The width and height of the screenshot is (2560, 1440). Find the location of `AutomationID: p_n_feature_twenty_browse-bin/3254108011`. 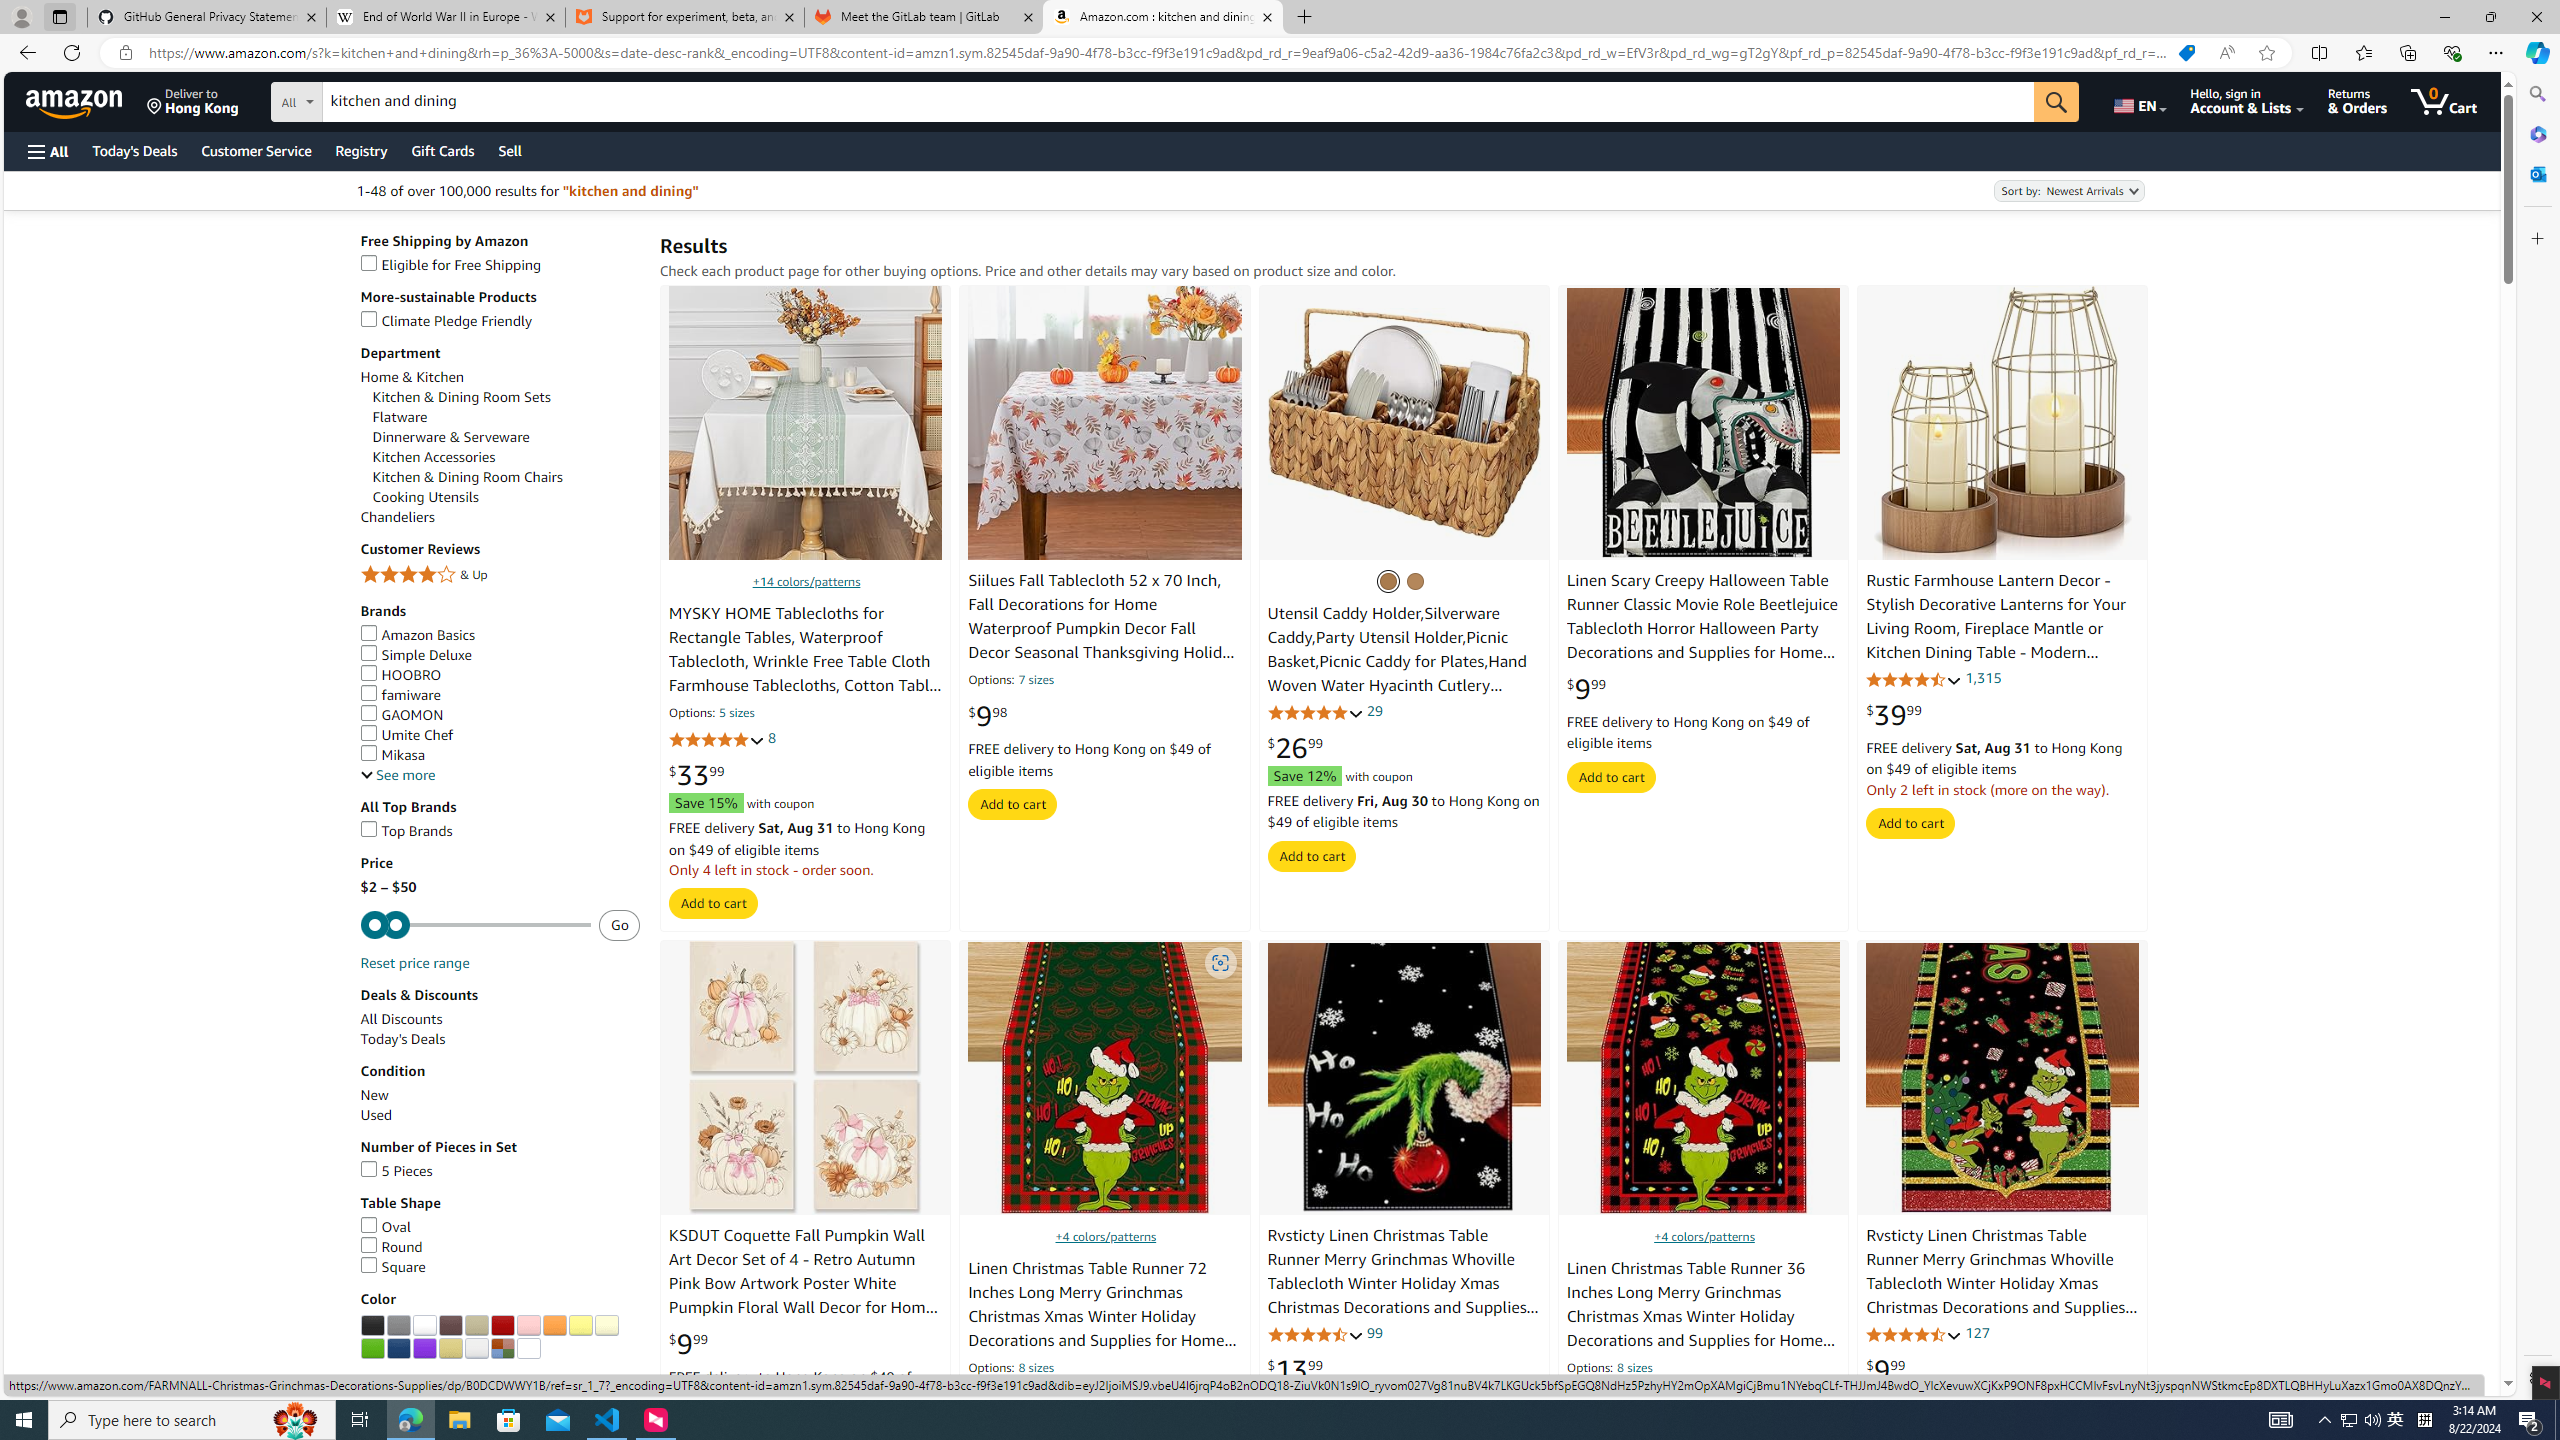

AutomationID: p_n_feature_twenty_browse-bin/3254108011 is located at coordinates (372, 1348).